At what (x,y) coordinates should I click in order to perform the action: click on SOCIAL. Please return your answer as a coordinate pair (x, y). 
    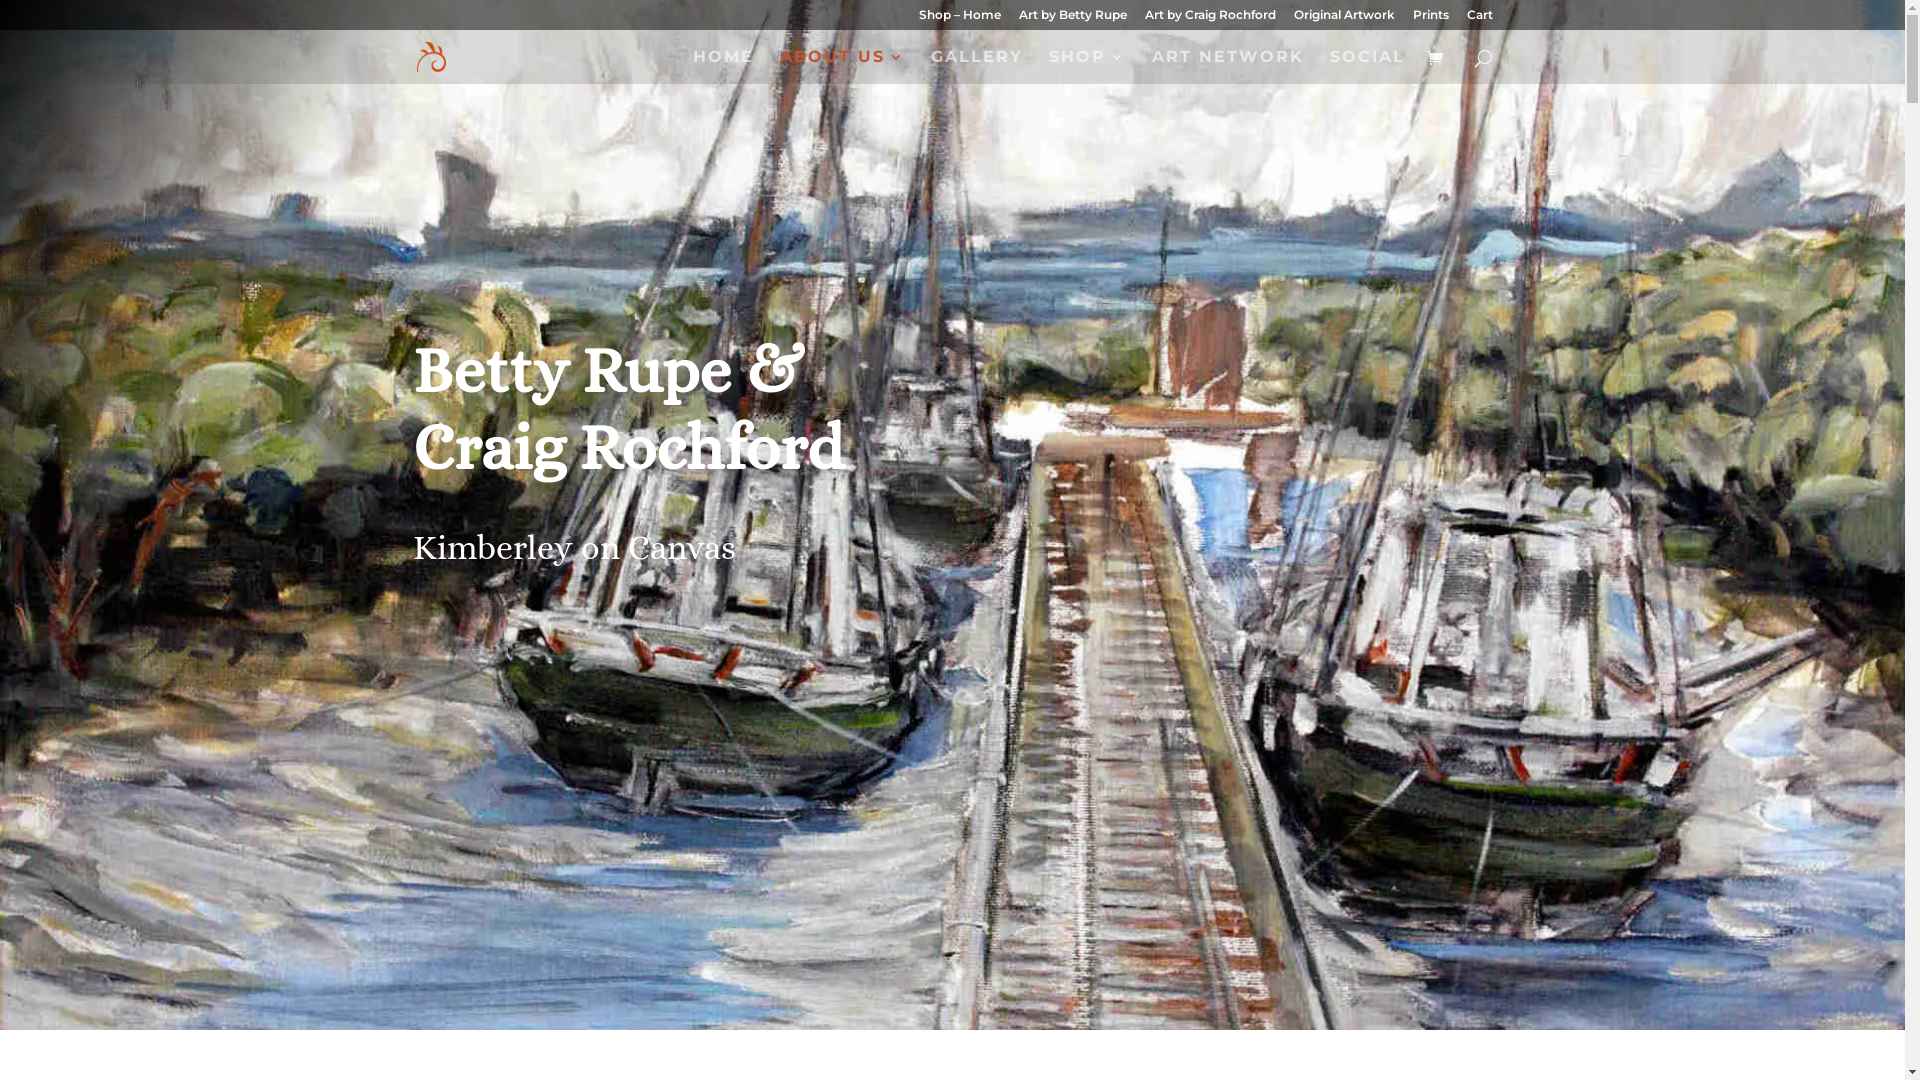
    Looking at the image, I should click on (1368, 67).